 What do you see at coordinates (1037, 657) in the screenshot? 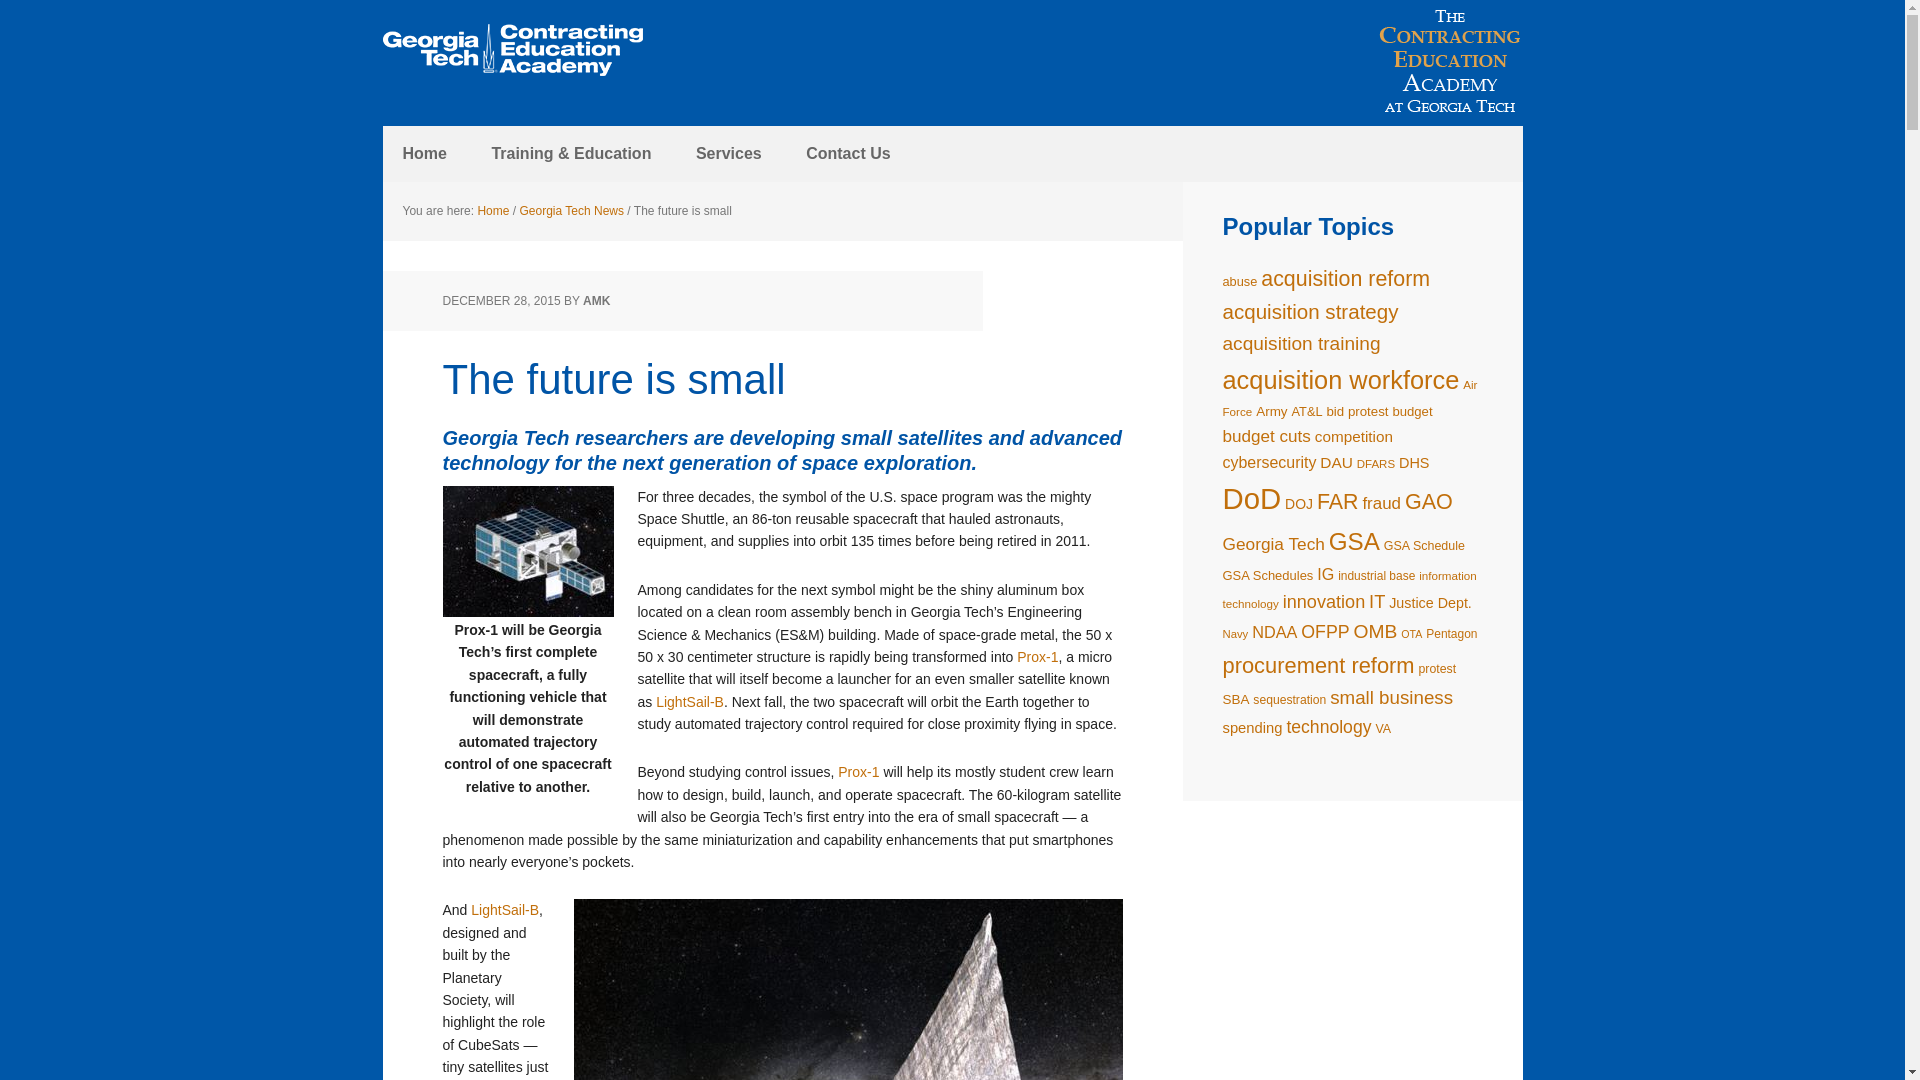
I see `Prox-1` at bounding box center [1037, 657].